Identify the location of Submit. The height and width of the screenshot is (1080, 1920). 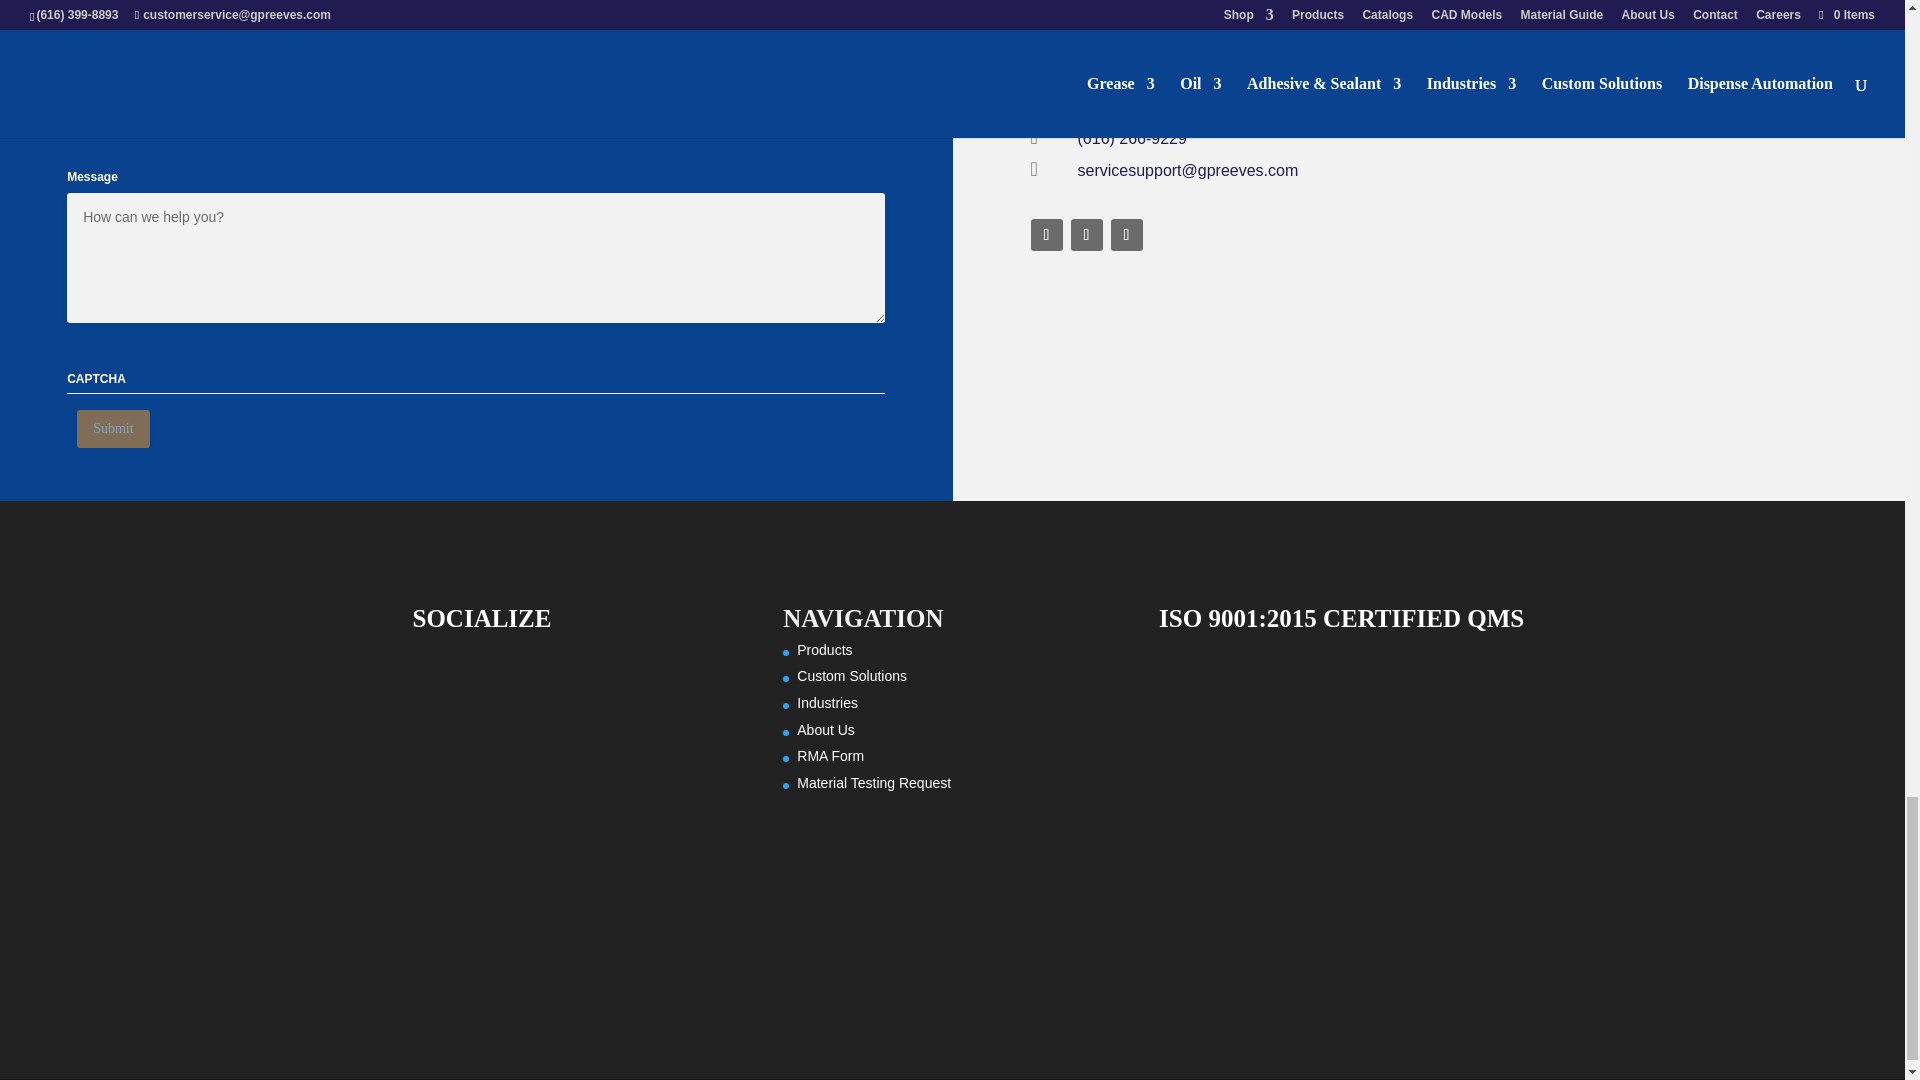
(112, 429).